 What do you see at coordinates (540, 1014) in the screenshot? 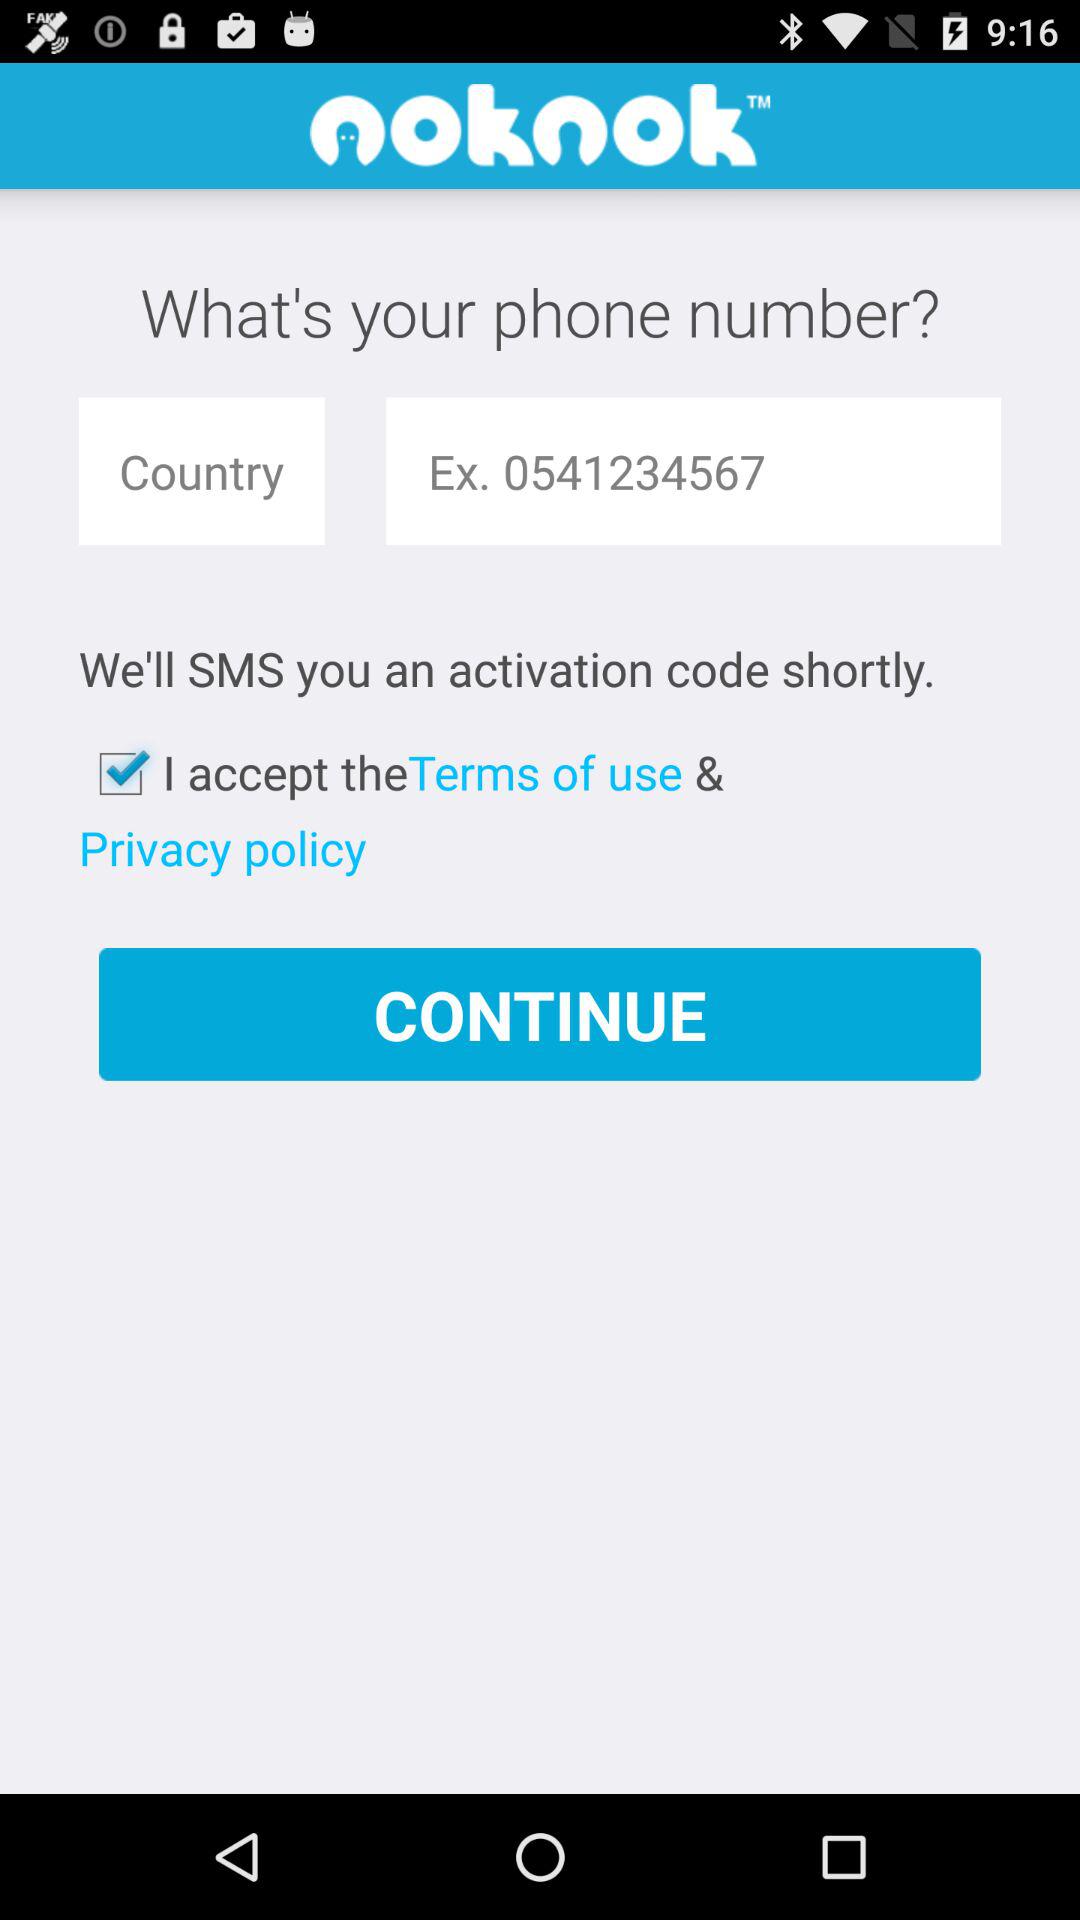
I see `scroll until continue app` at bounding box center [540, 1014].